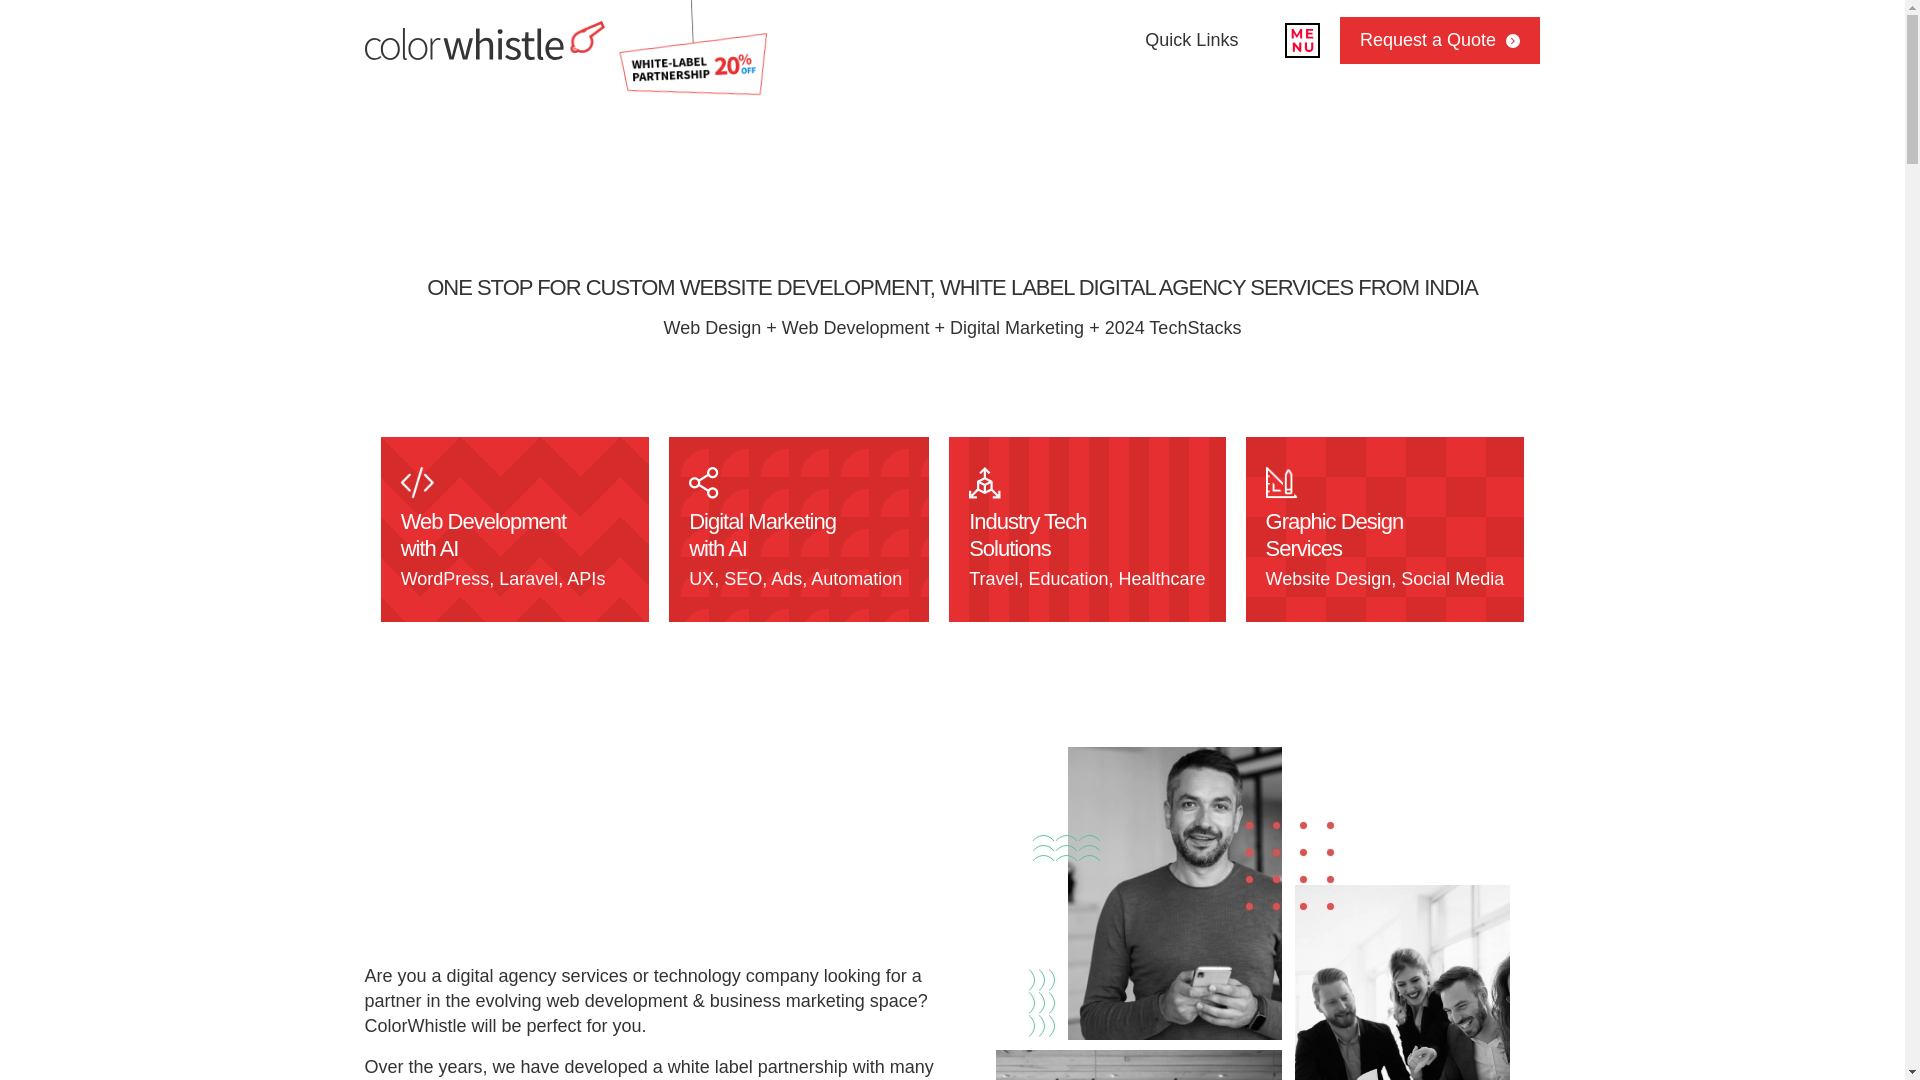 This screenshot has width=1920, height=1080. I want to click on Request a Quote, so click(1440, 40).